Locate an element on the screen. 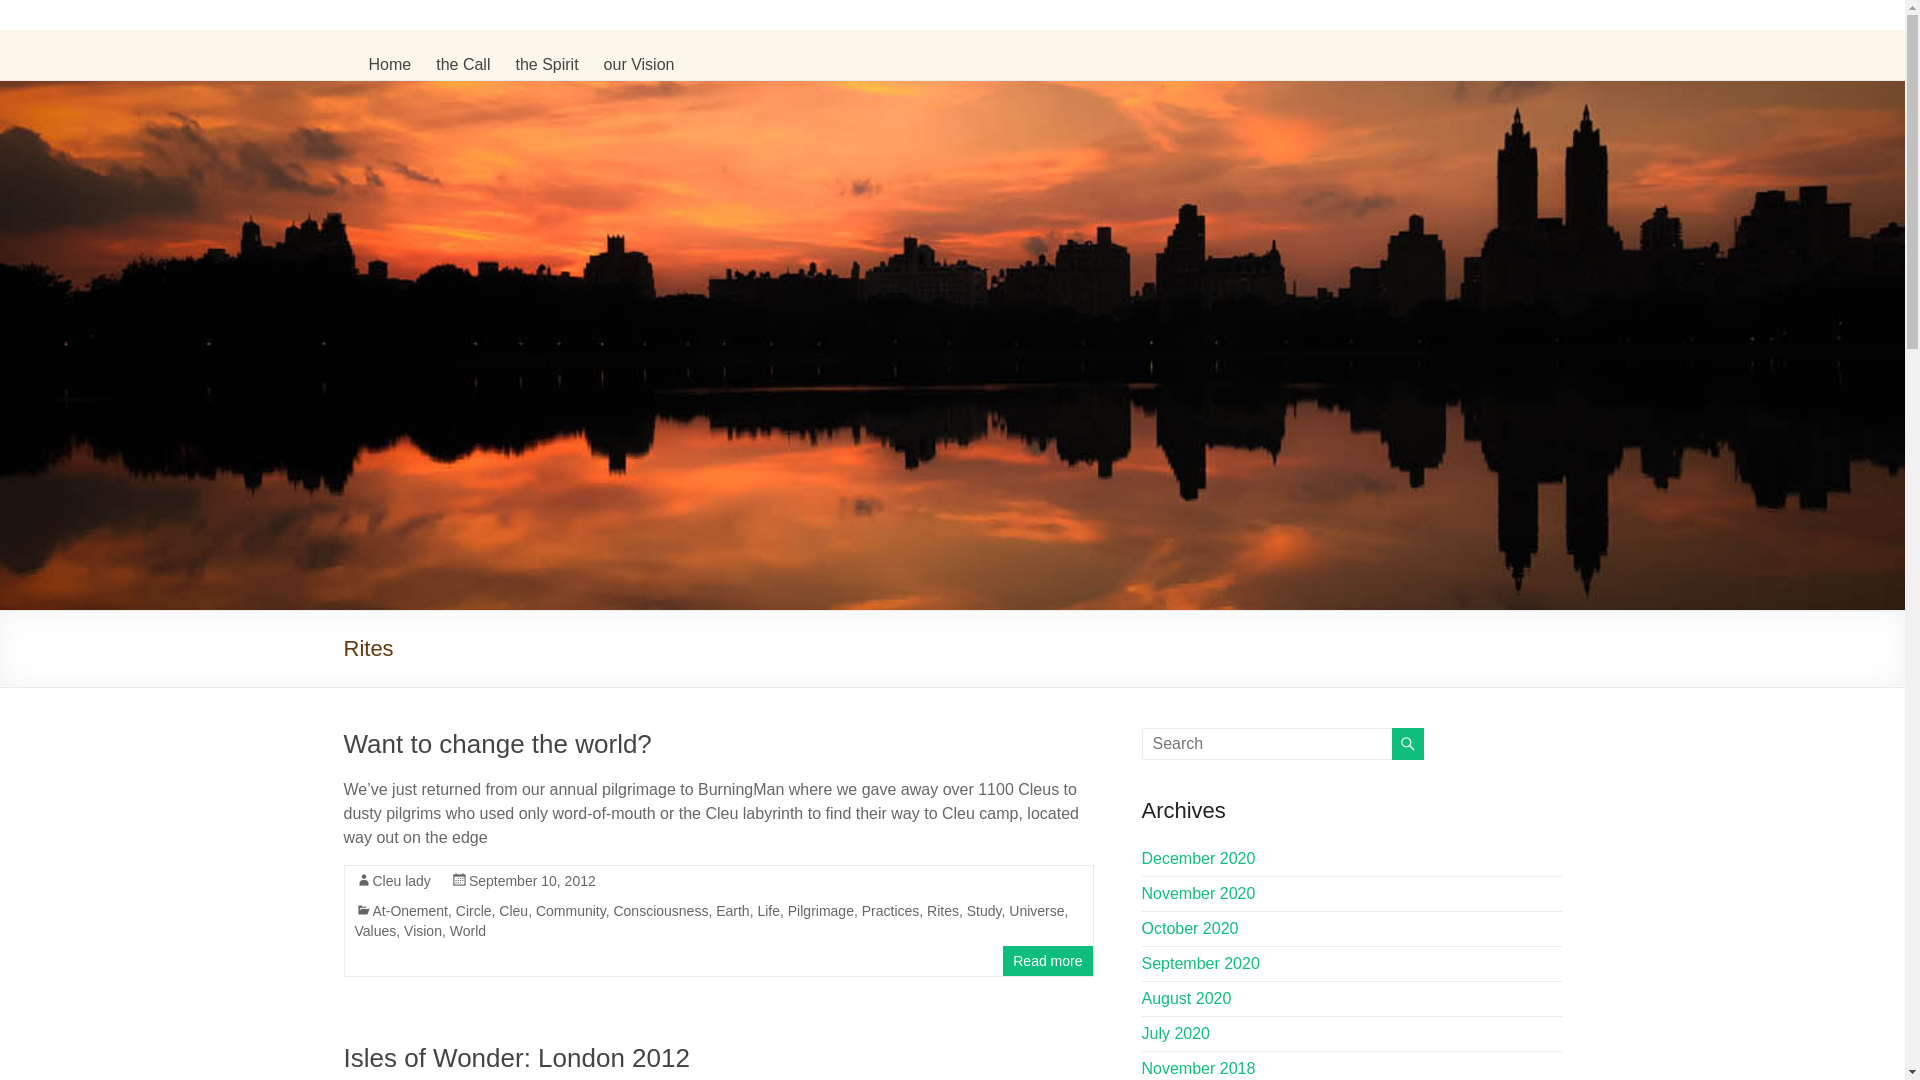 This screenshot has height=1080, width=1920. the Spirit is located at coordinates (546, 64).